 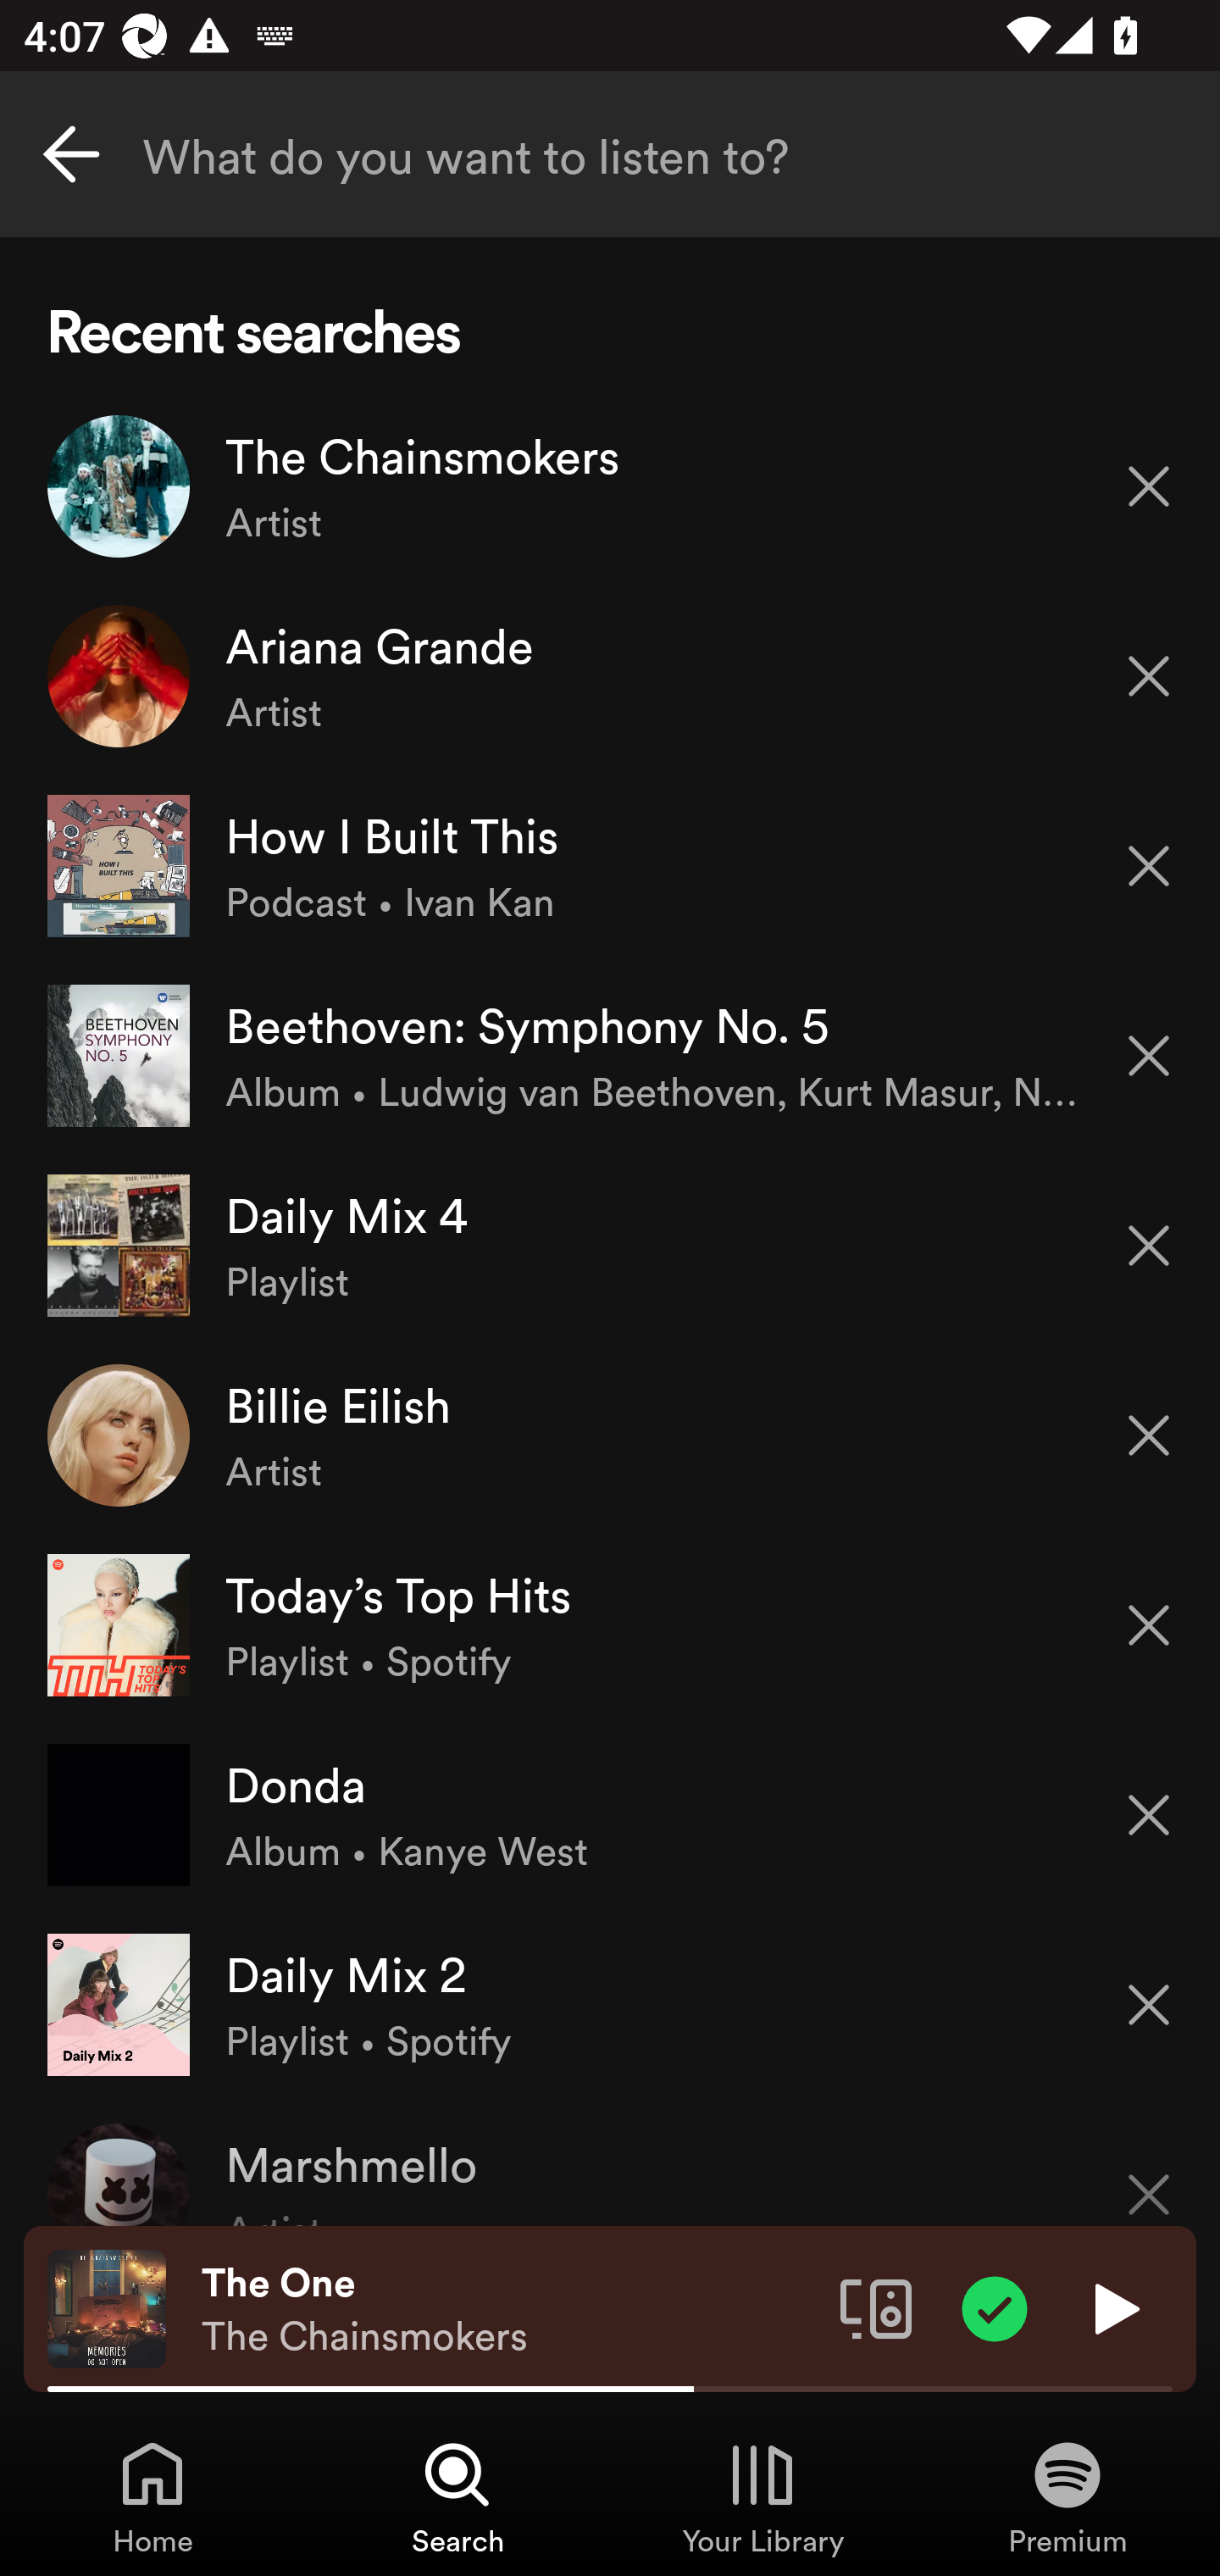 What do you see at coordinates (1149, 1625) in the screenshot?
I see `Remove` at bounding box center [1149, 1625].